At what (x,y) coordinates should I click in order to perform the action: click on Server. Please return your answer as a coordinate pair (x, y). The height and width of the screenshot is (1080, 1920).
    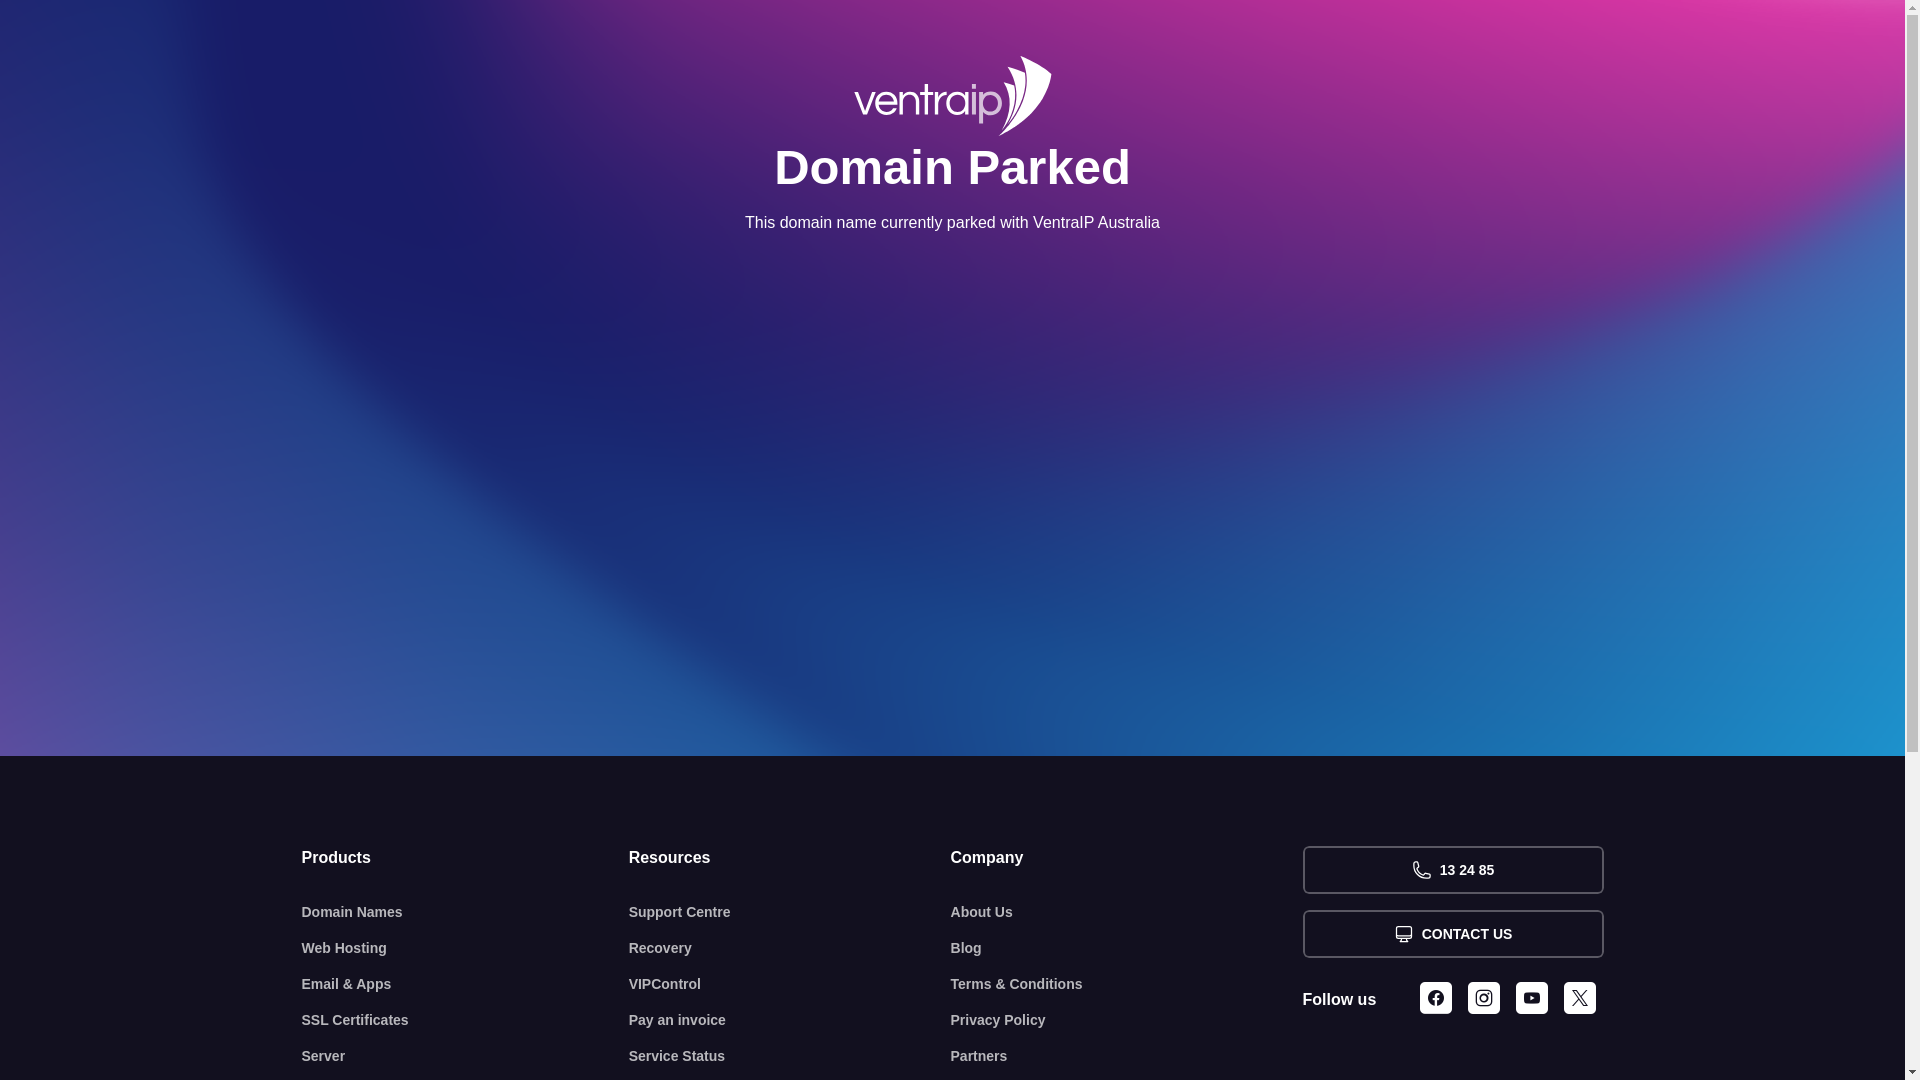
    Looking at the image, I should click on (466, 1056).